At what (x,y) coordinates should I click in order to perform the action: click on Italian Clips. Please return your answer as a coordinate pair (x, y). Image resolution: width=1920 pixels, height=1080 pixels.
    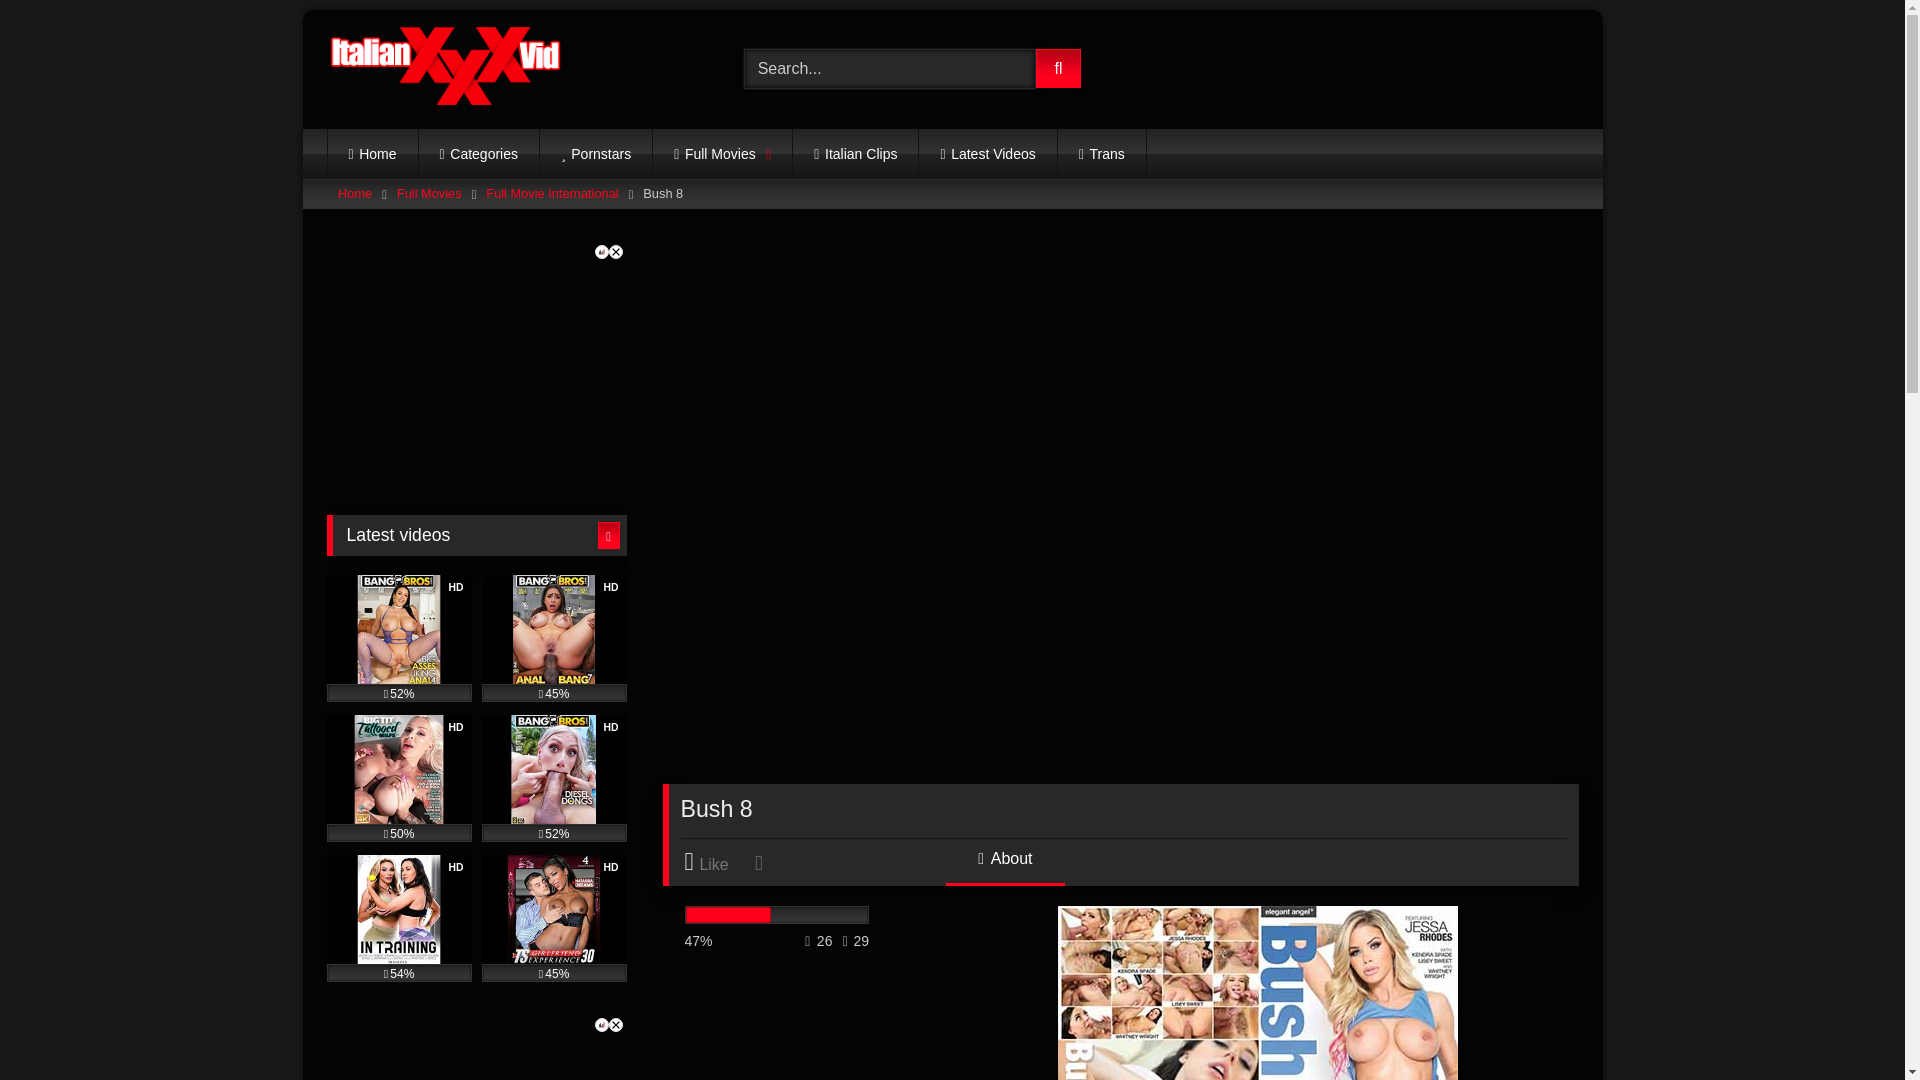
    Looking at the image, I should click on (854, 154).